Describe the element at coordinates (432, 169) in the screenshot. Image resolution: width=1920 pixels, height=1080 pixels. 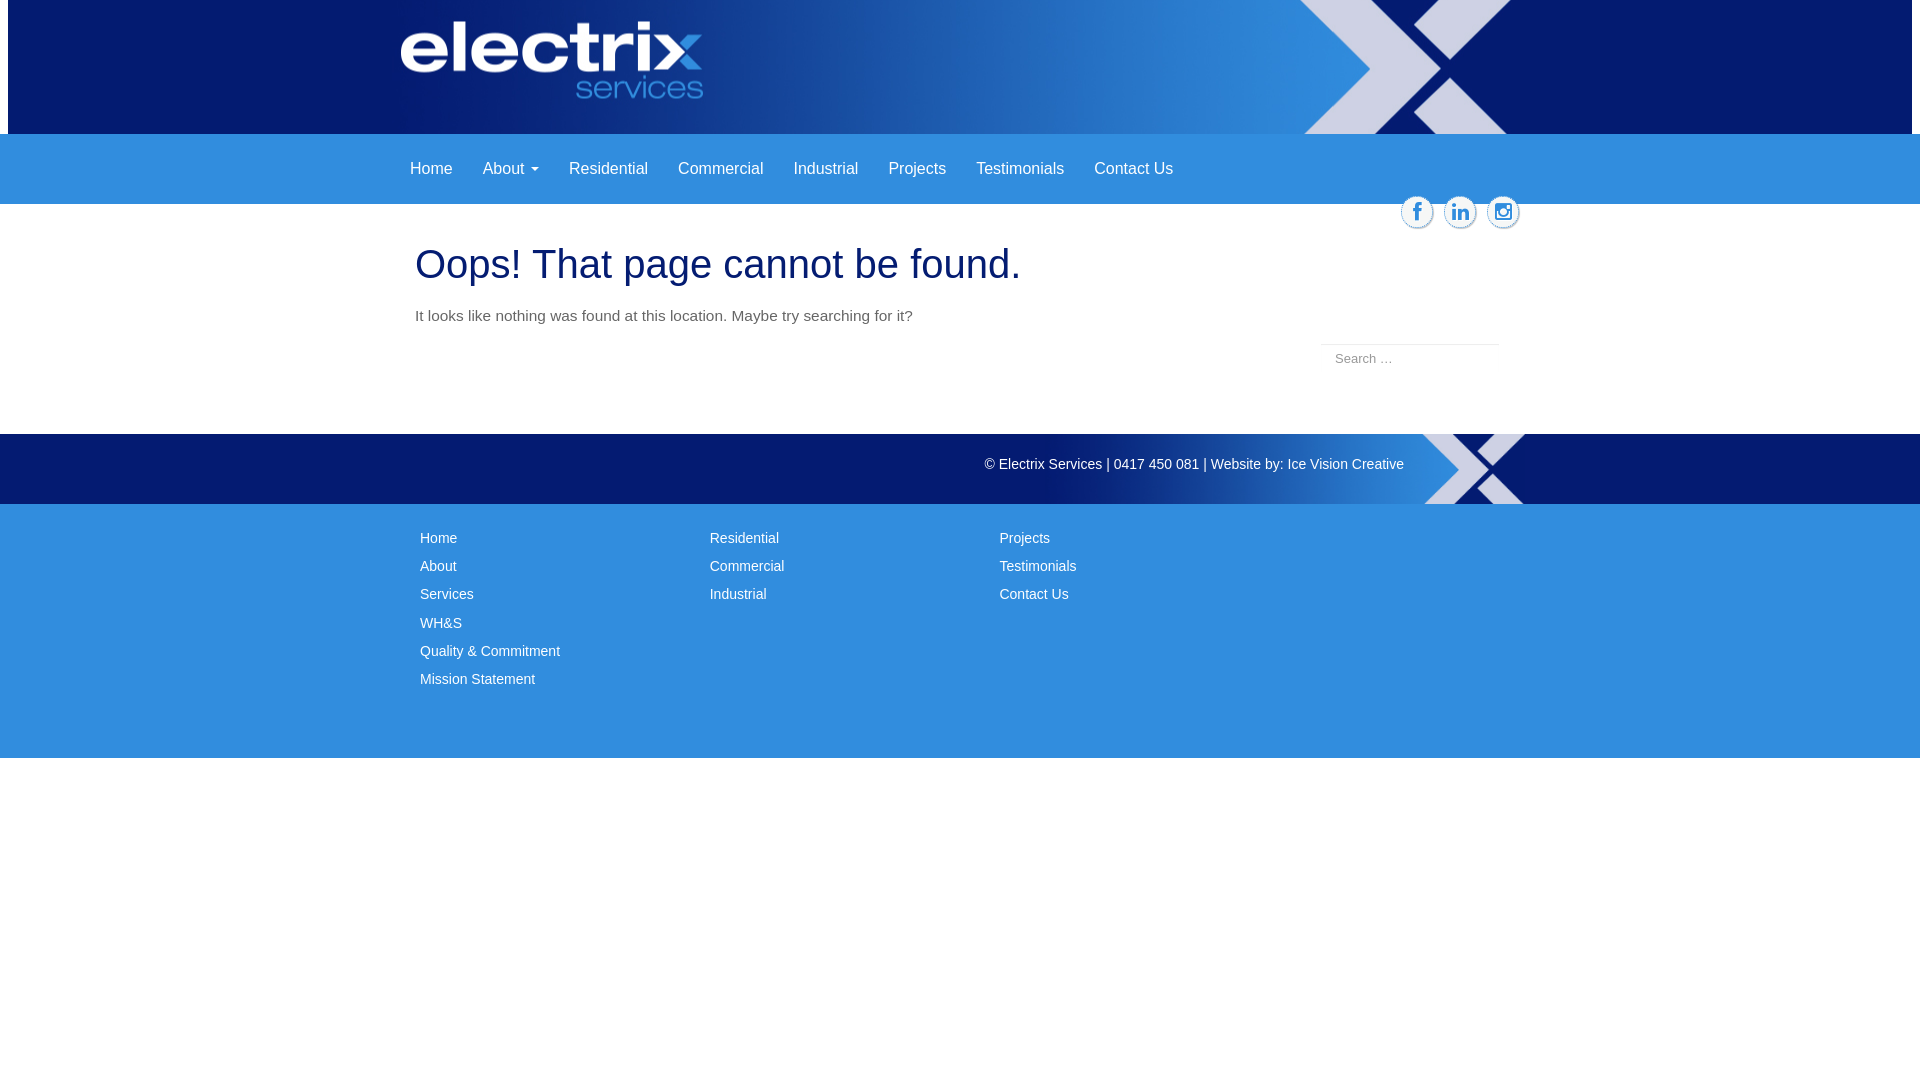
I see `Home` at that location.